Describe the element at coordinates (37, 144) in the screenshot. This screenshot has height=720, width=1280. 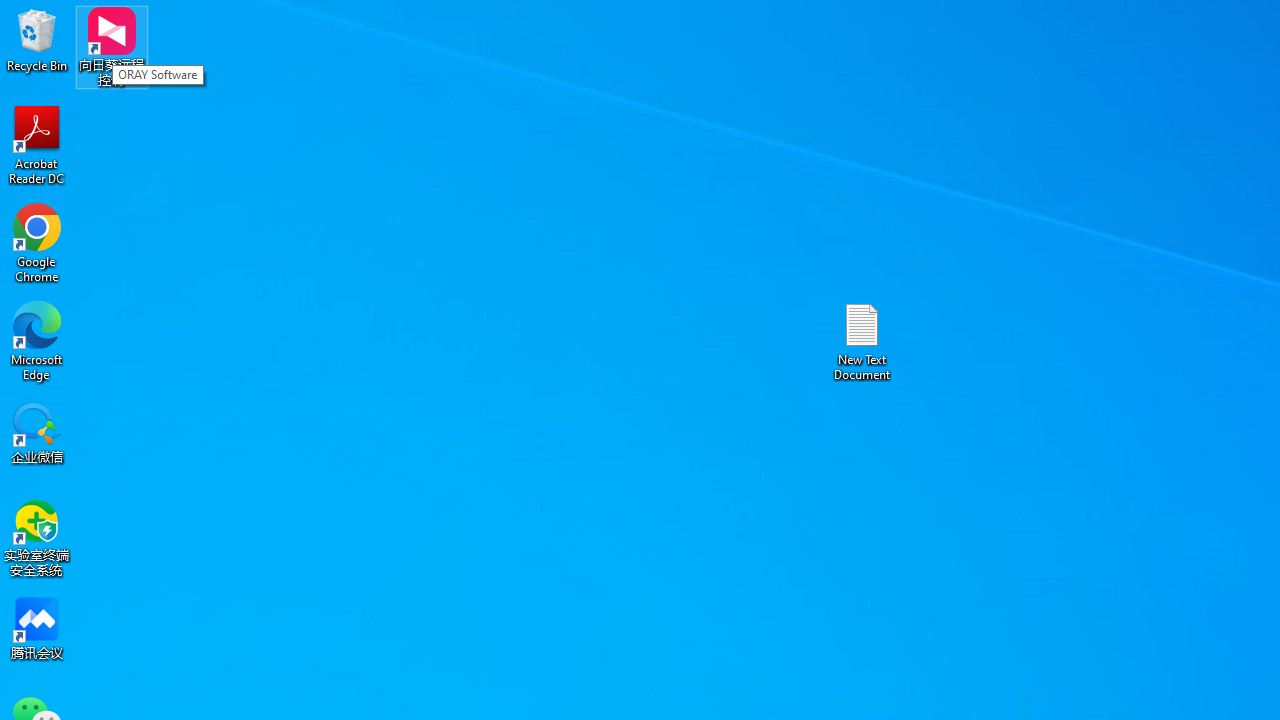
I see `Acrobat Reader DC` at that location.